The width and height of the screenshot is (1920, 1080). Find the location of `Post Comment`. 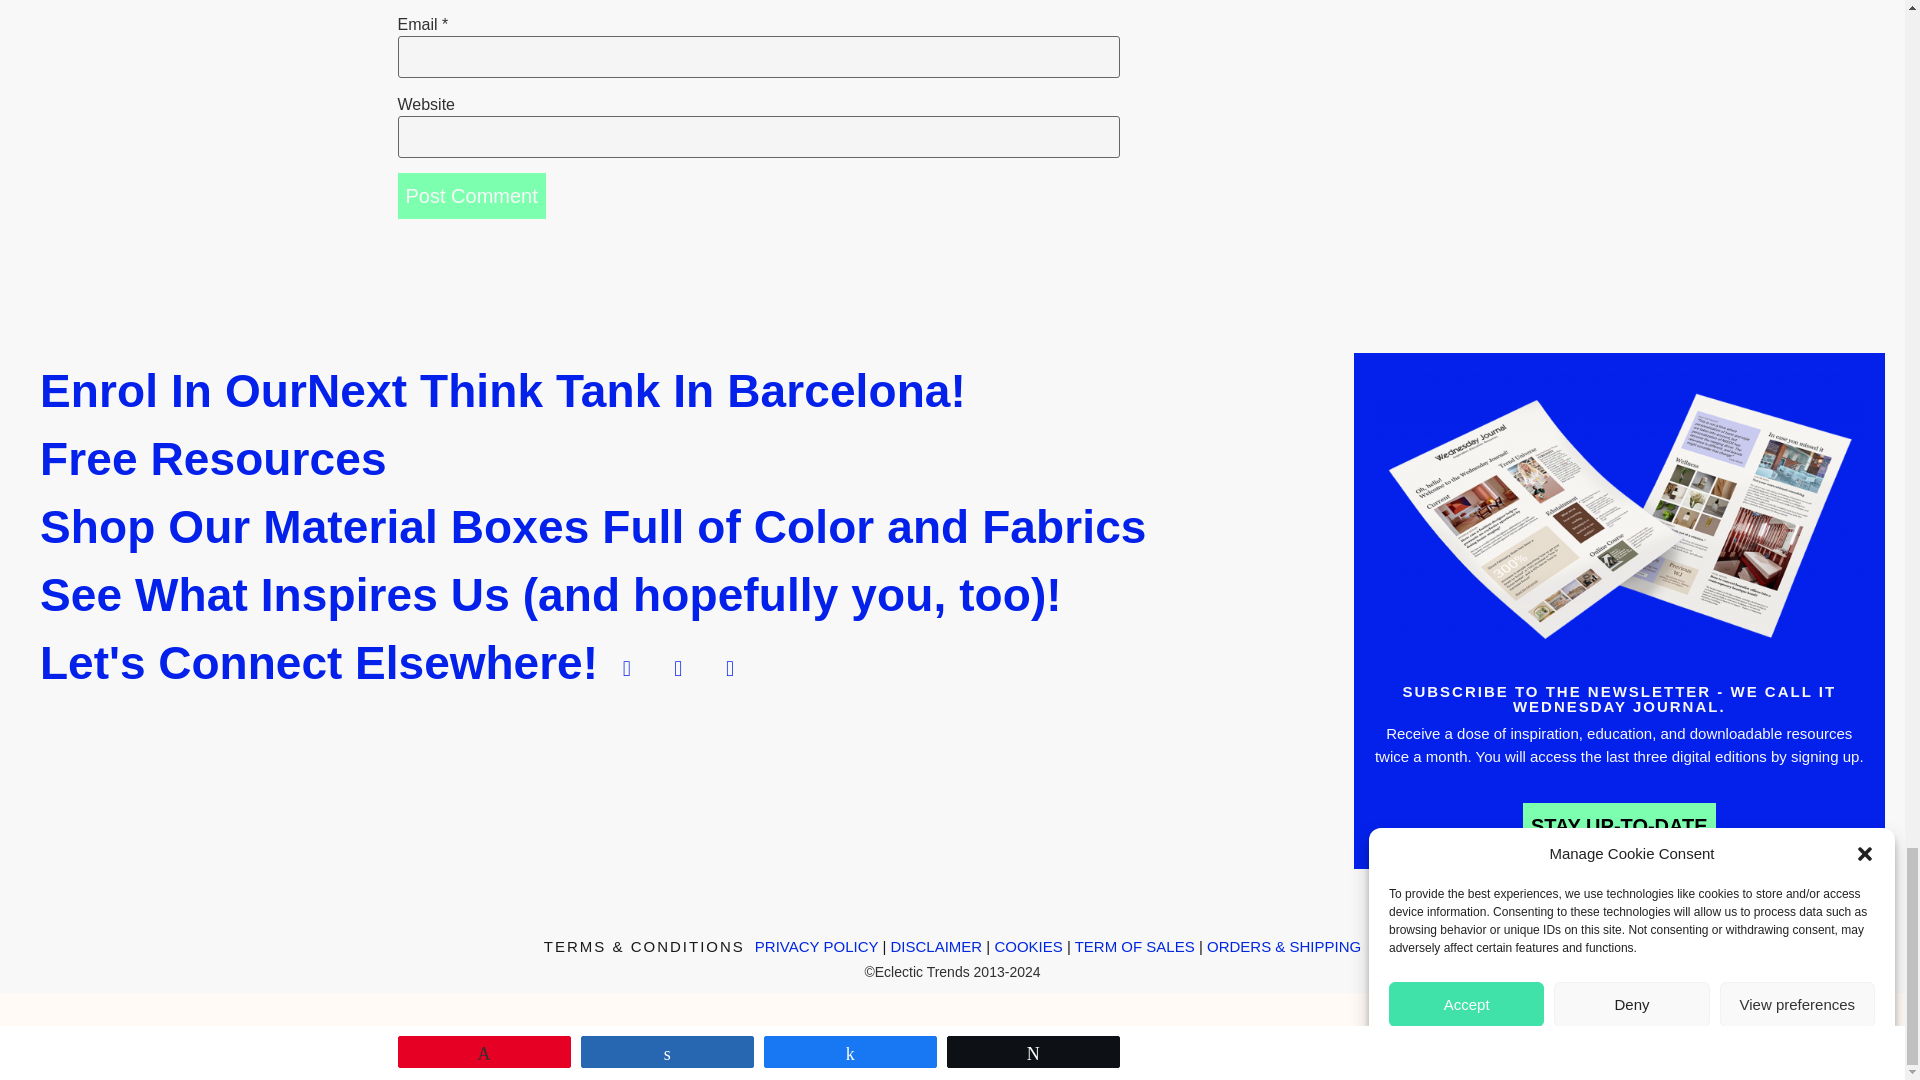

Post Comment is located at coordinates (471, 196).